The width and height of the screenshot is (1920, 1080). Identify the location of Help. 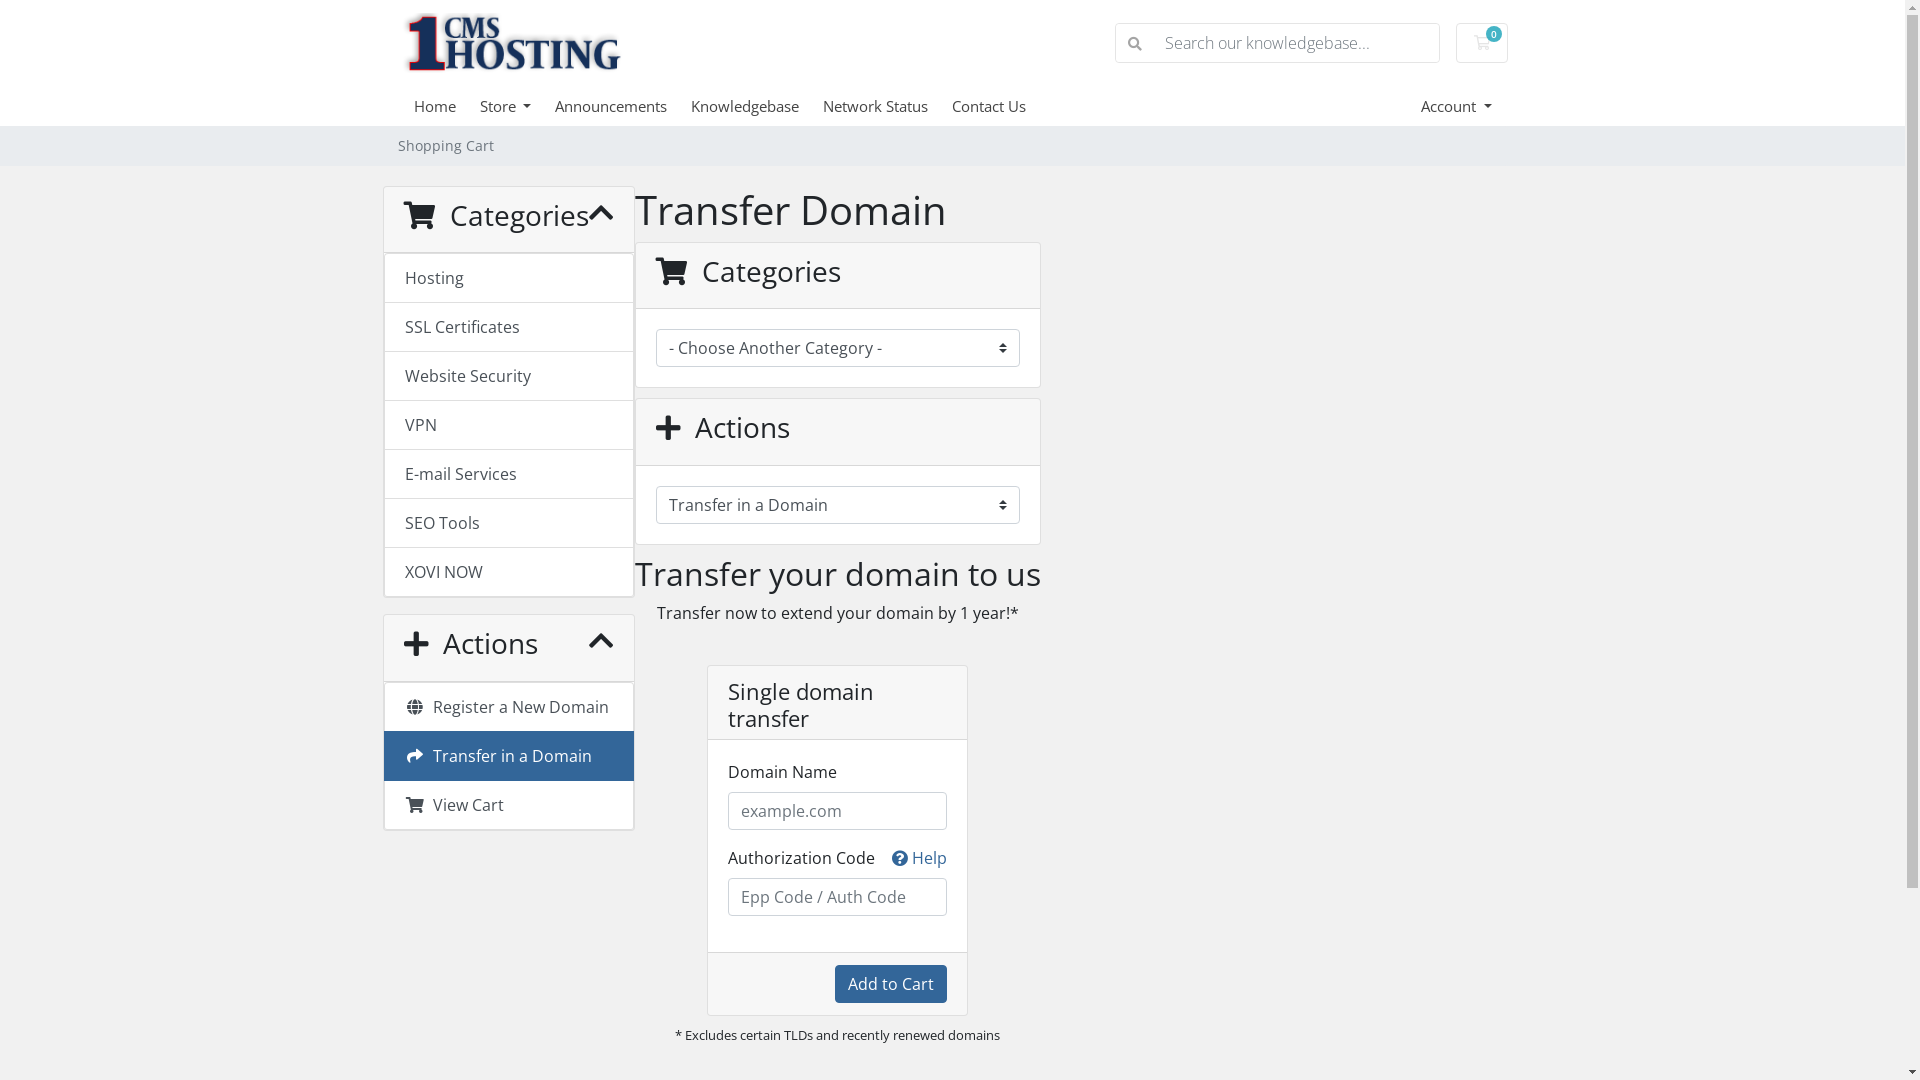
(920, 858).